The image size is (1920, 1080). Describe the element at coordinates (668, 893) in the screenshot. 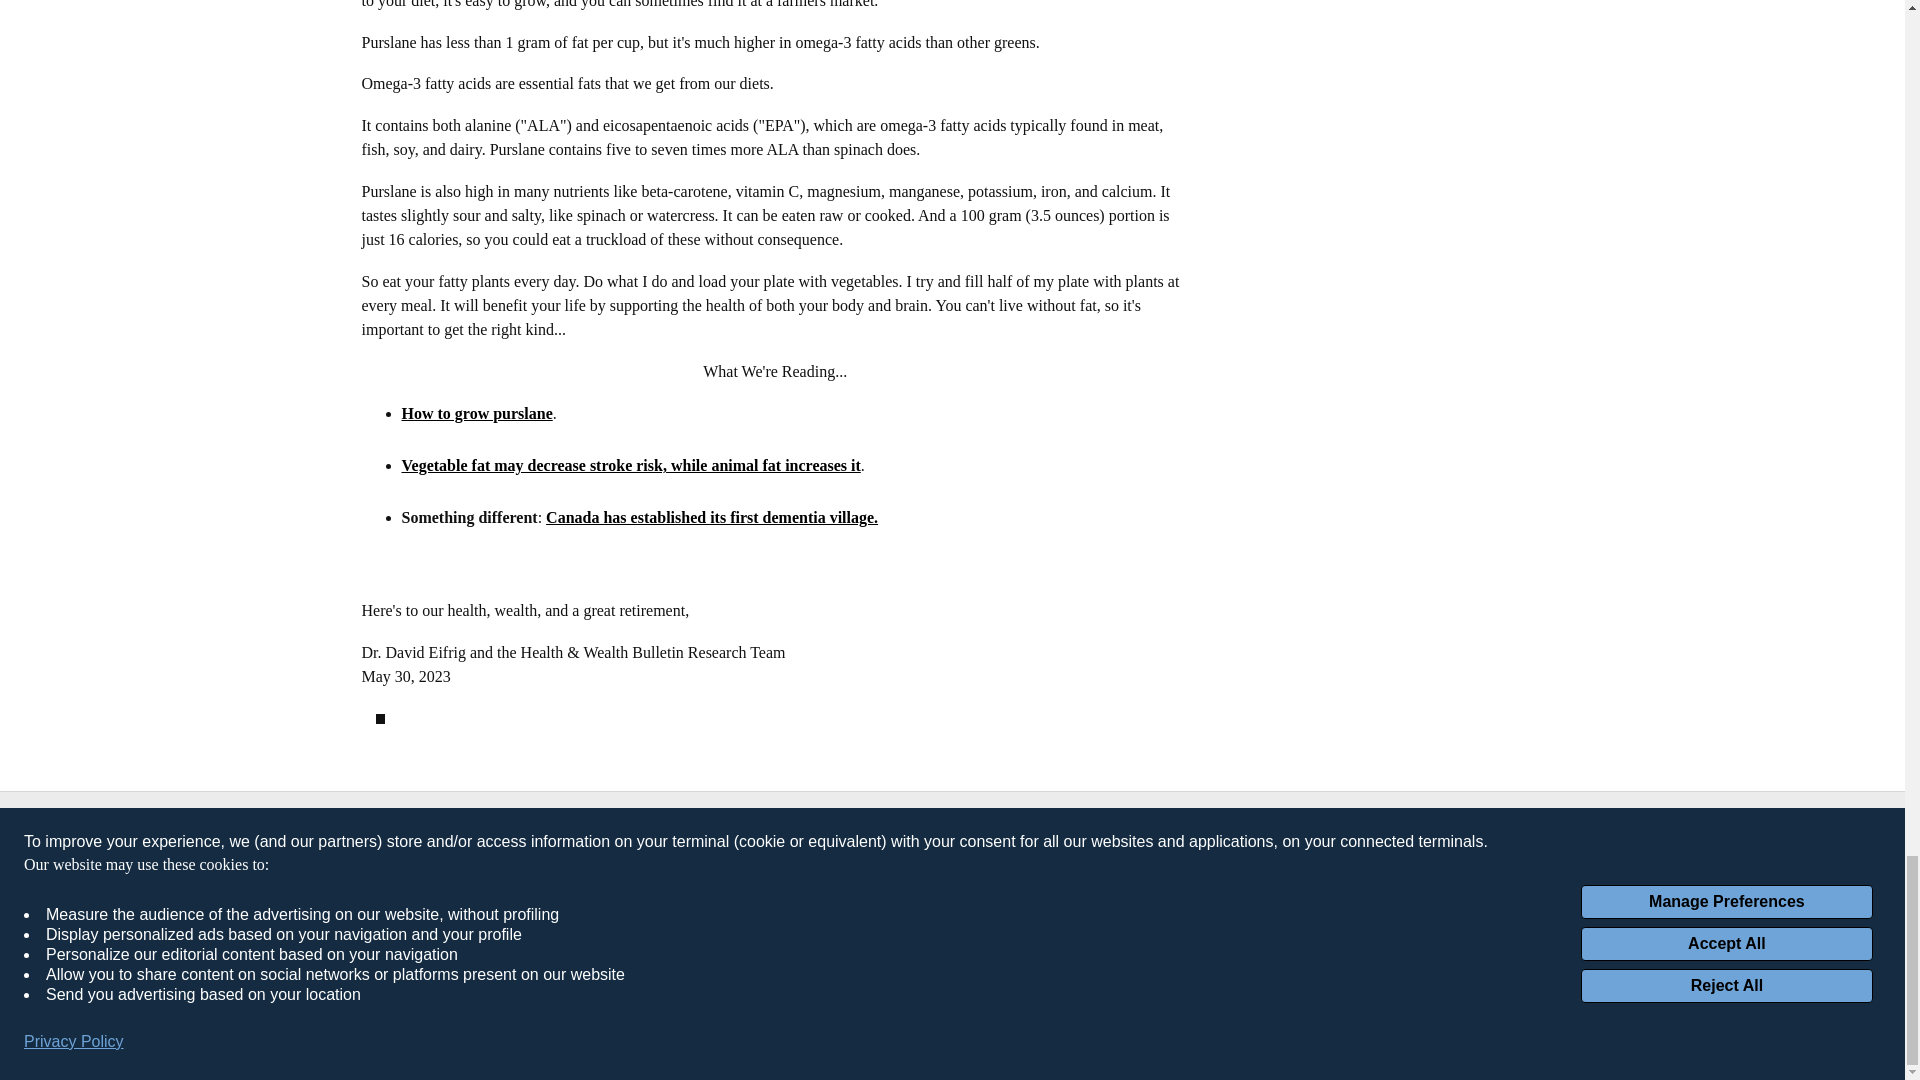

I see `Stansberry Research` at that location.